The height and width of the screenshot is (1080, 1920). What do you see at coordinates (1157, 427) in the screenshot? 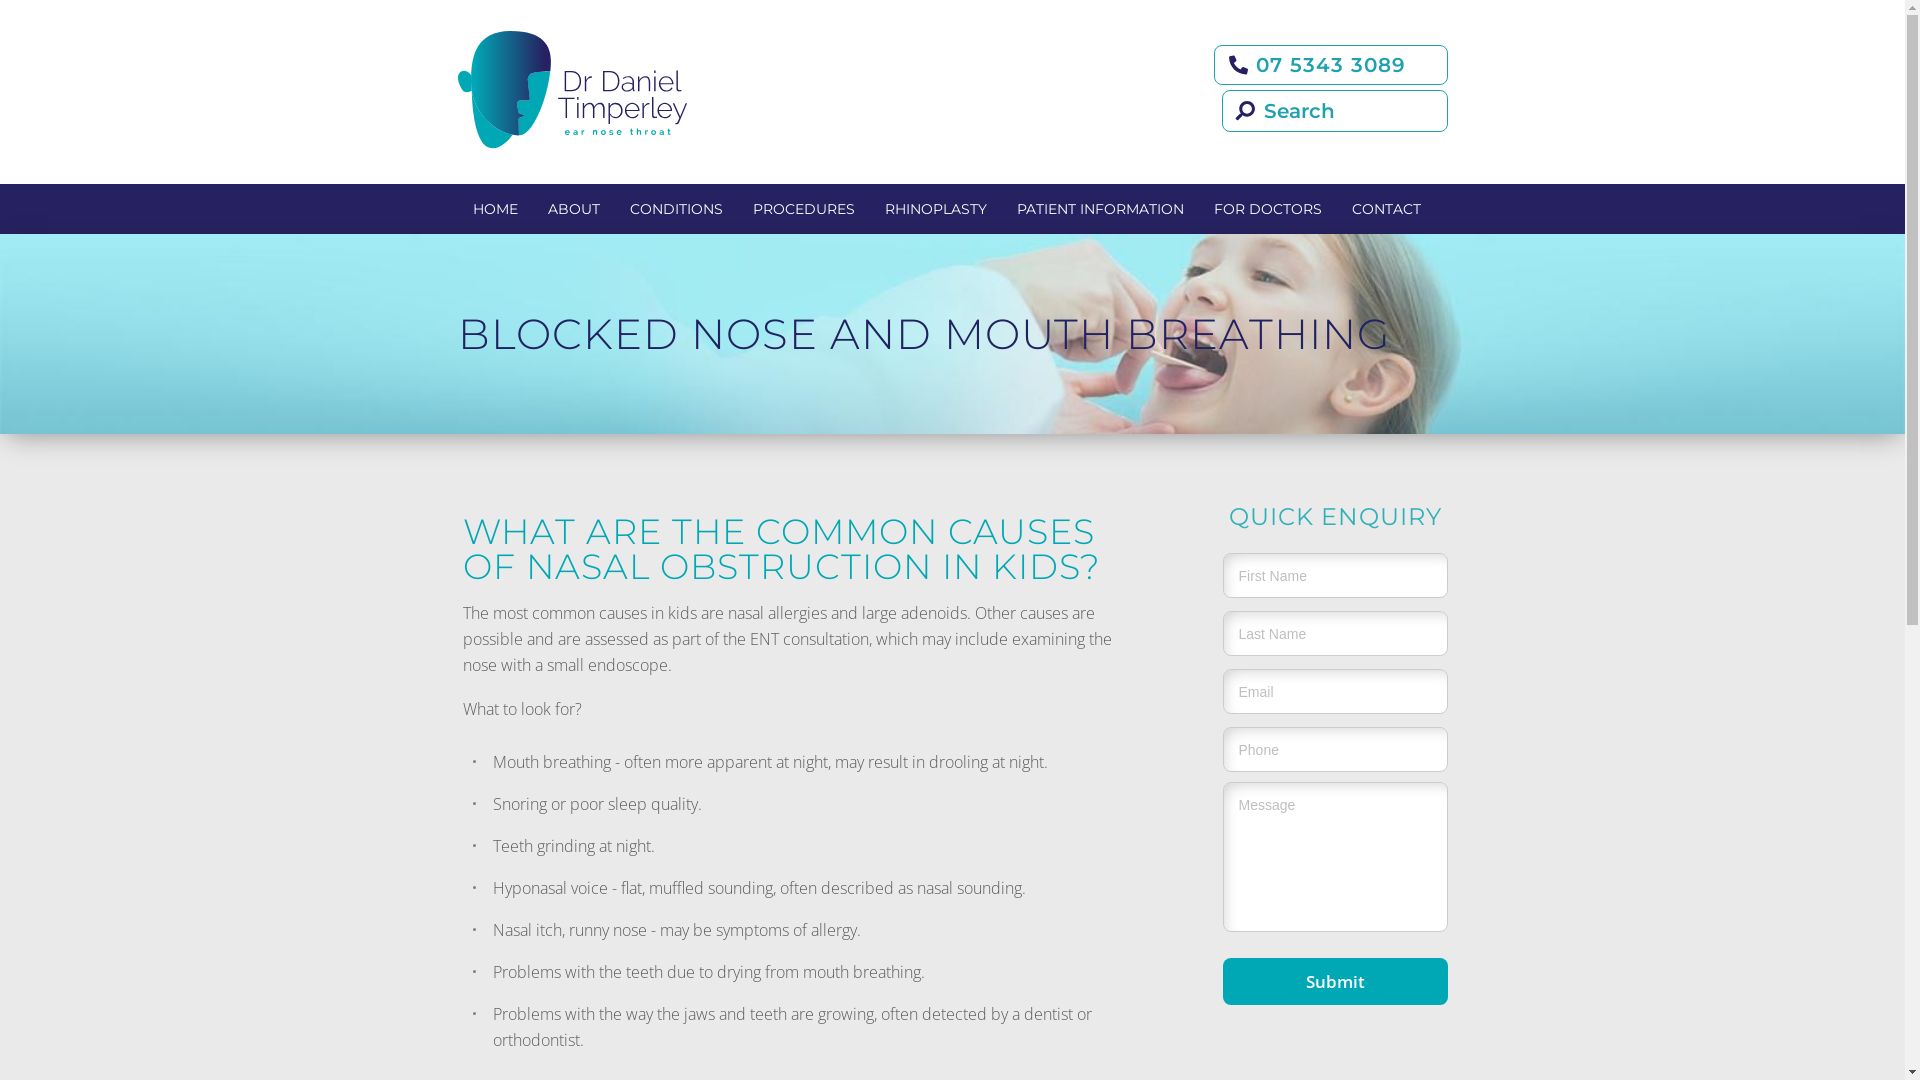
I see `Appointment Request` at bounding box center [1157, 427].